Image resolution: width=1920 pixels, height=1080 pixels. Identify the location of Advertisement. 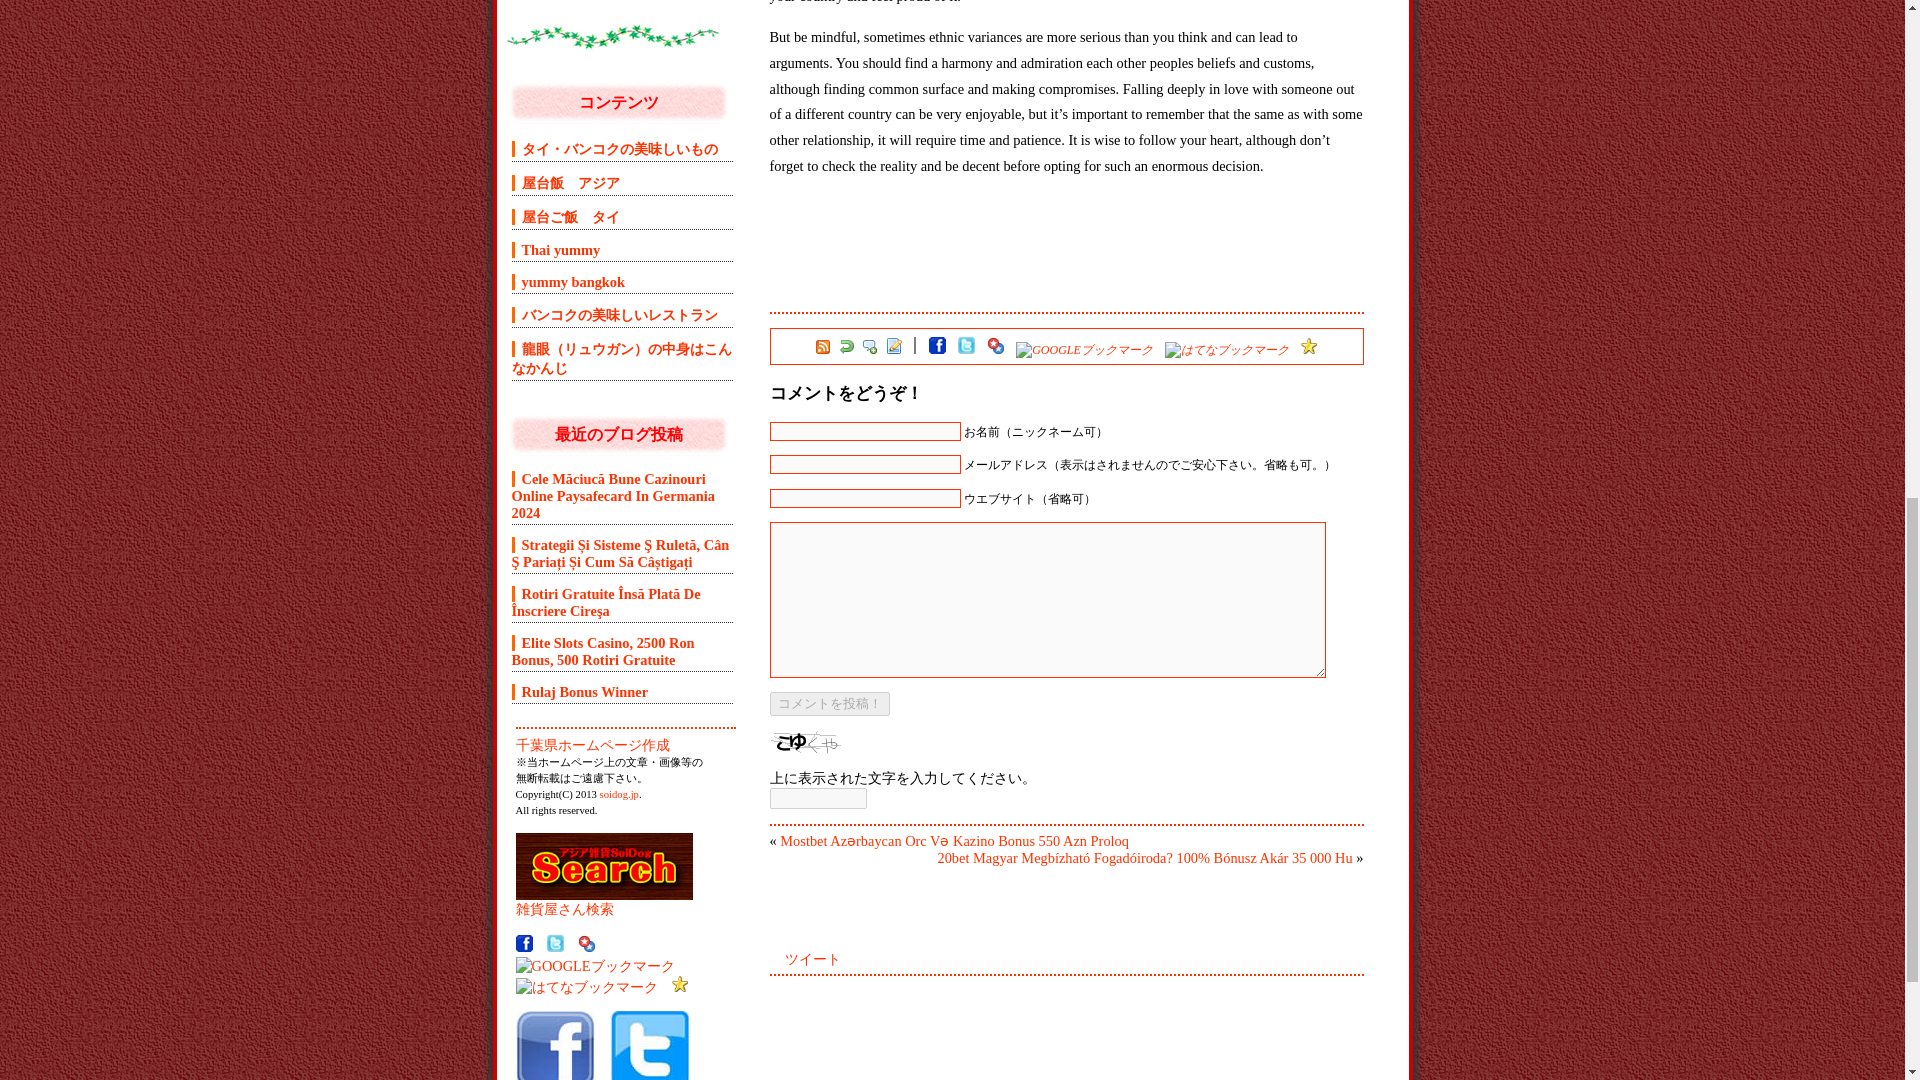
(1004, 297).